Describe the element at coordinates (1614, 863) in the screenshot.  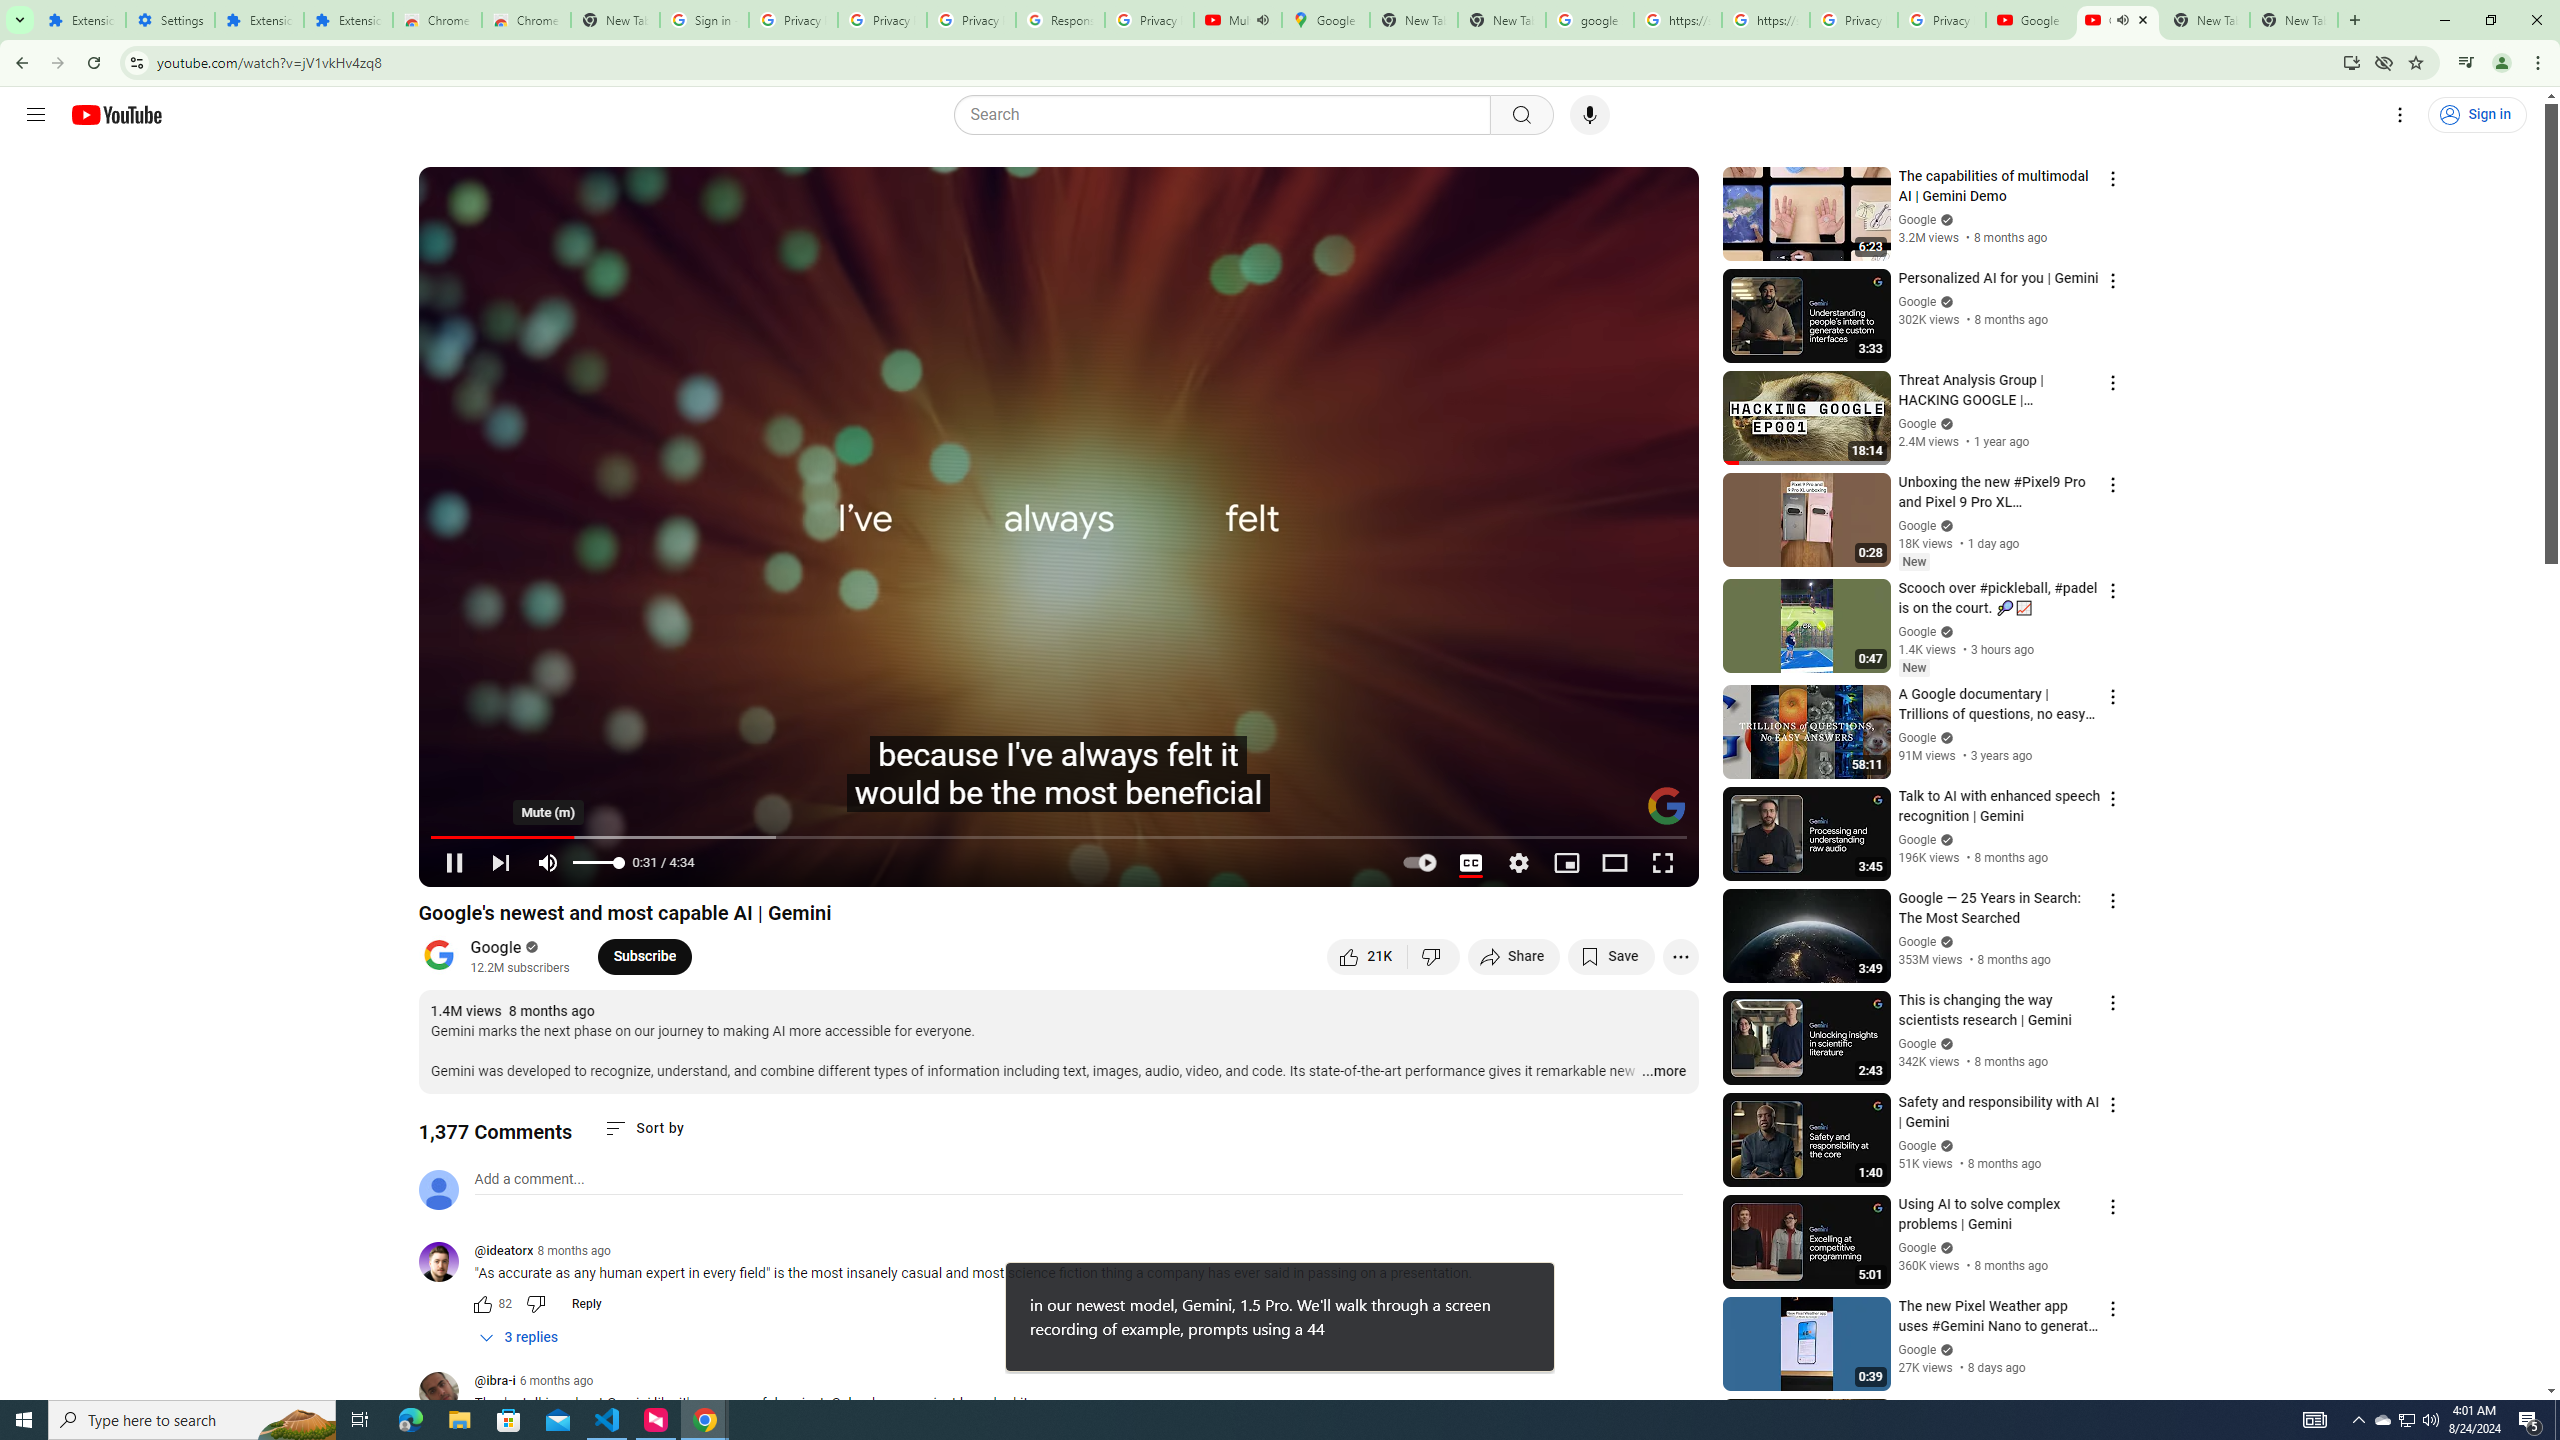
I see `Theater mode (t)` at that location.